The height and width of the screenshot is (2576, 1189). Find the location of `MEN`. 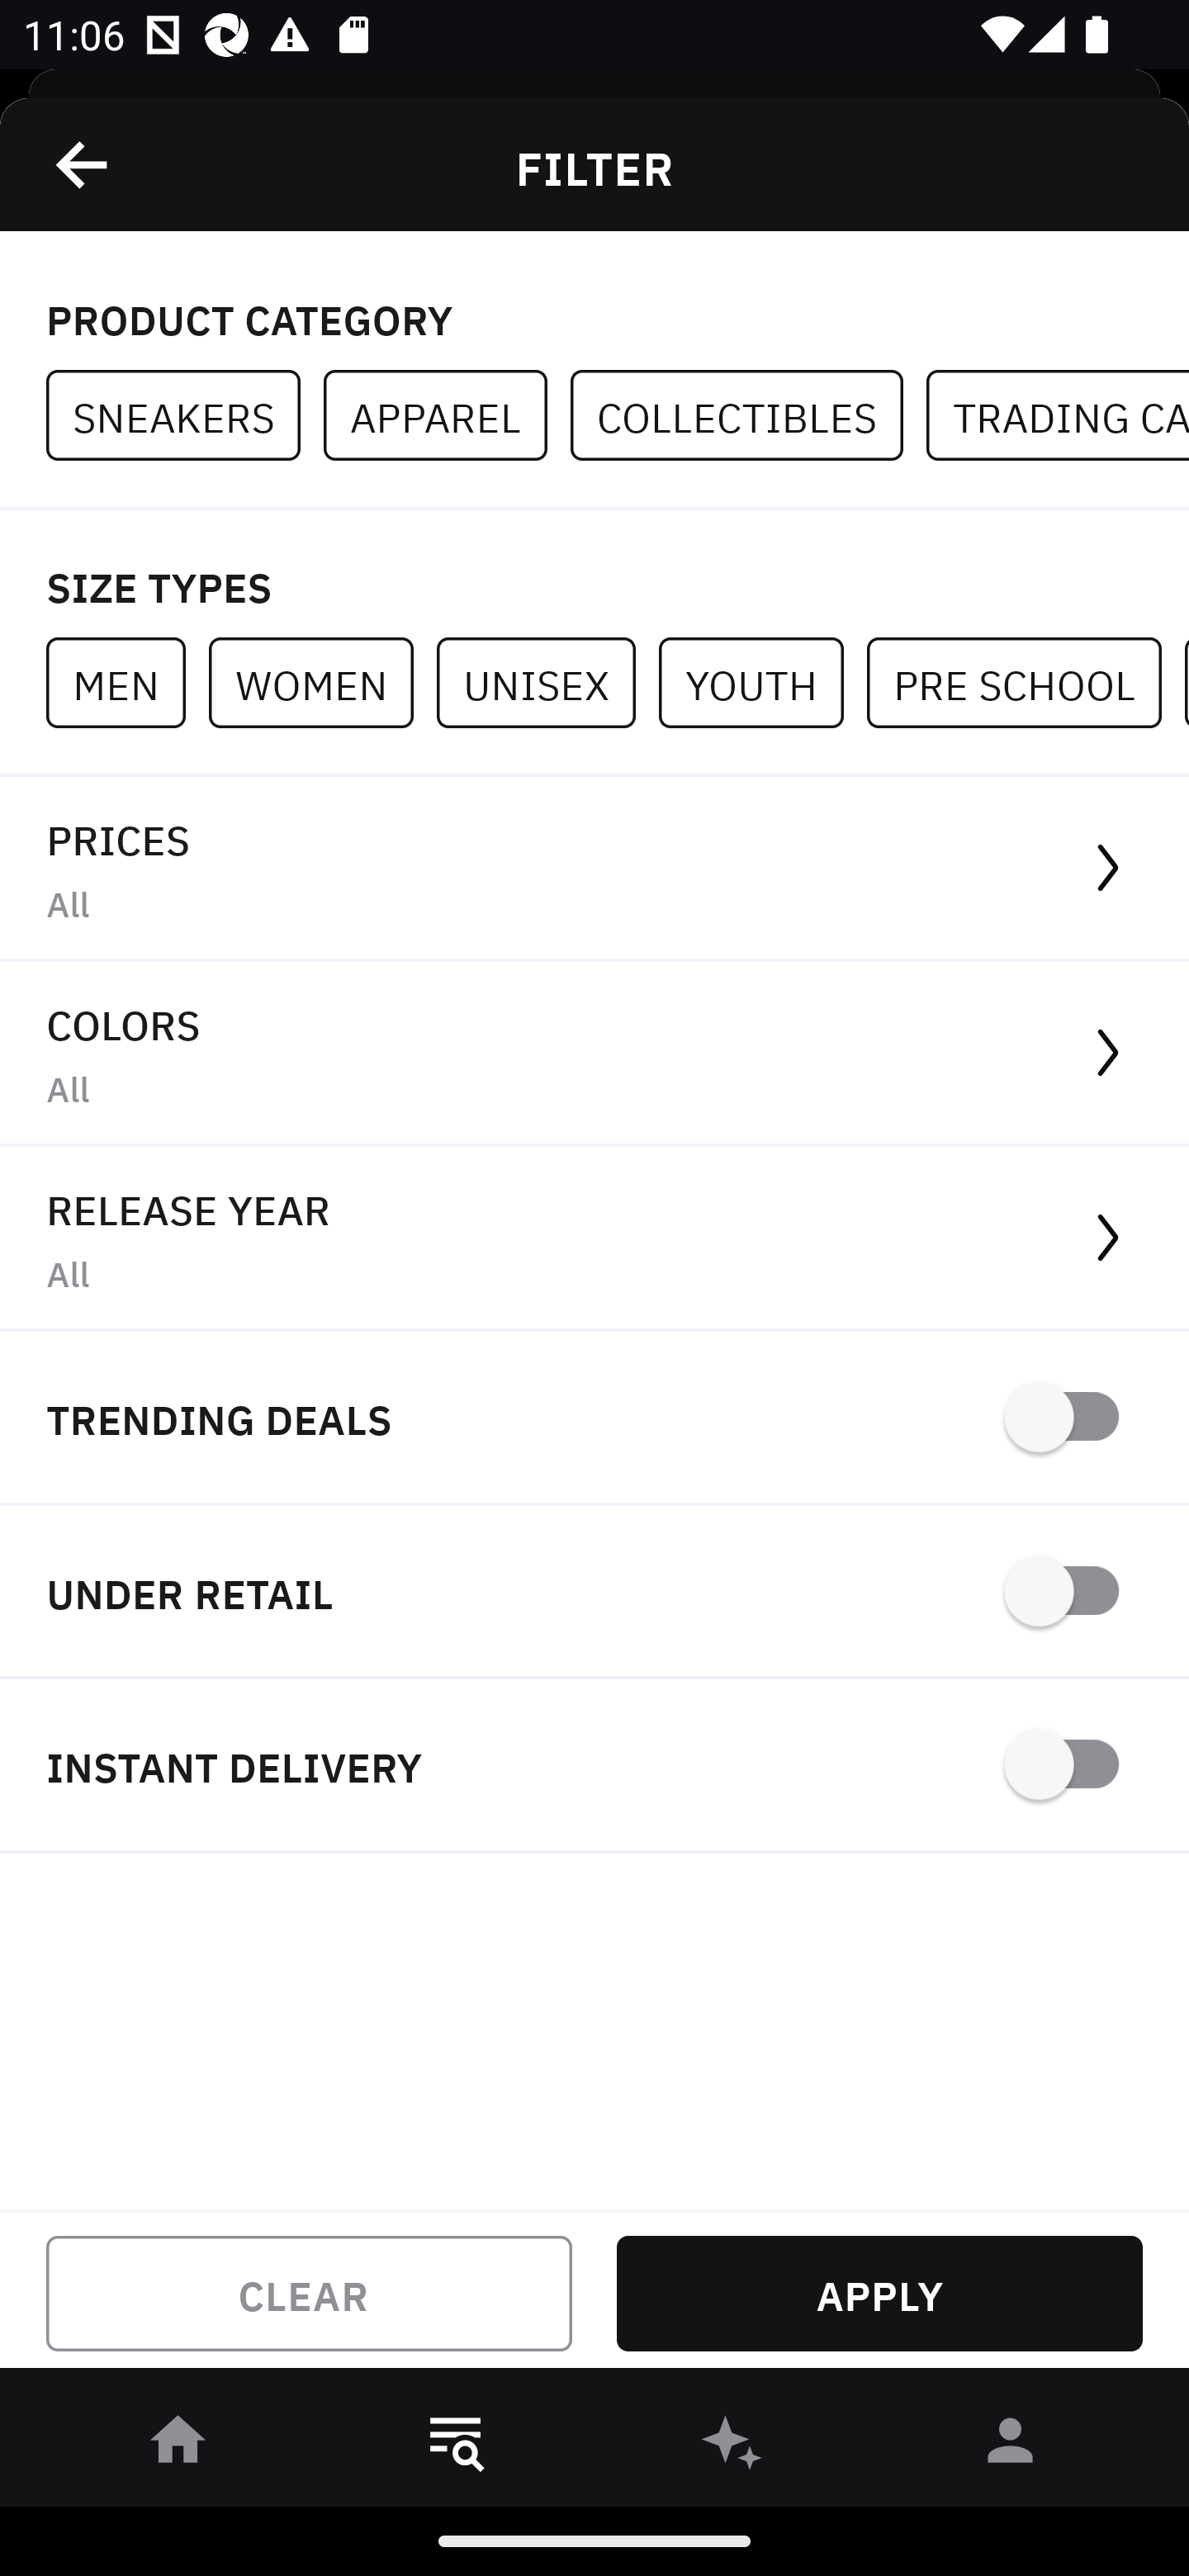

MEN is located at coordinates (127, 682).